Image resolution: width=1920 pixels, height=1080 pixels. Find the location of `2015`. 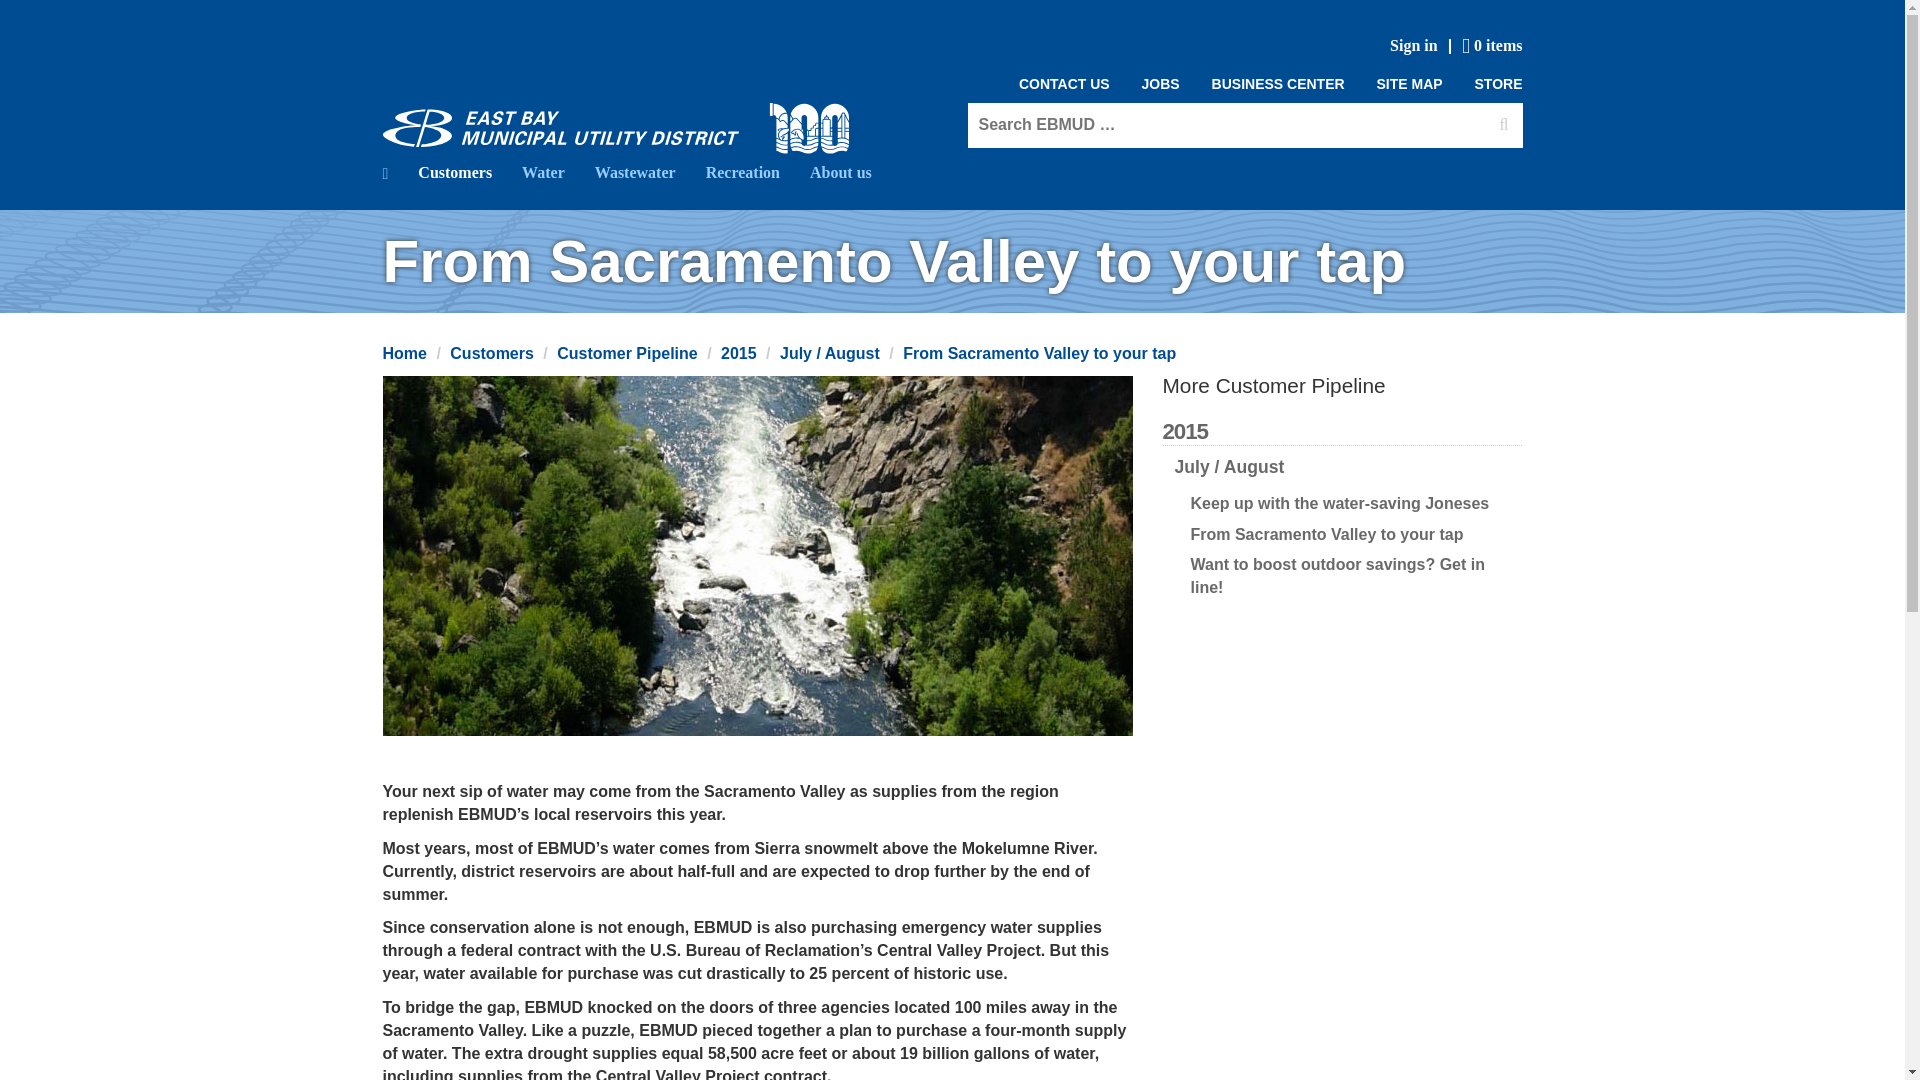

2015 is located at coordinates (738, 352).